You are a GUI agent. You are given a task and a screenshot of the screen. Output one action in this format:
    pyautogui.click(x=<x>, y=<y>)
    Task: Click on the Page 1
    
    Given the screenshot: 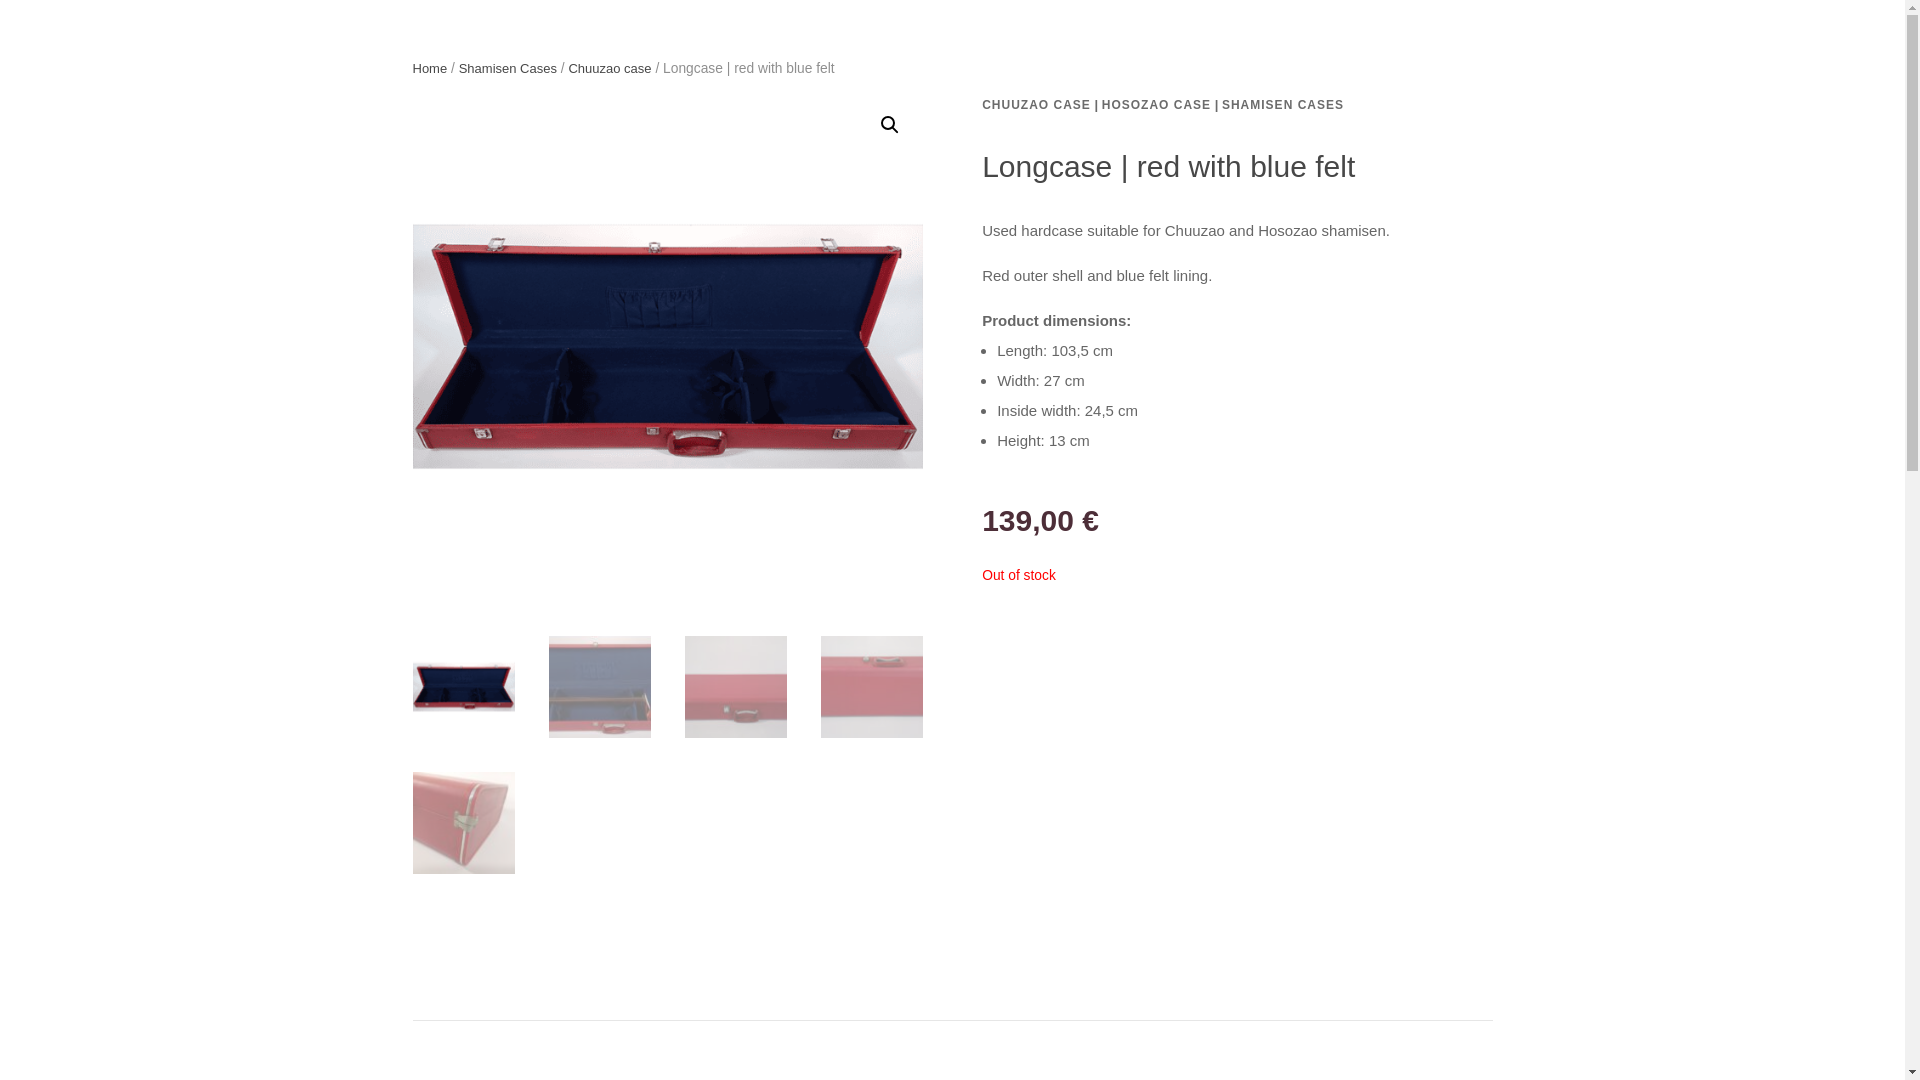 What is the action you would take?
    pyautogui.click(x=1236, y=348)
    